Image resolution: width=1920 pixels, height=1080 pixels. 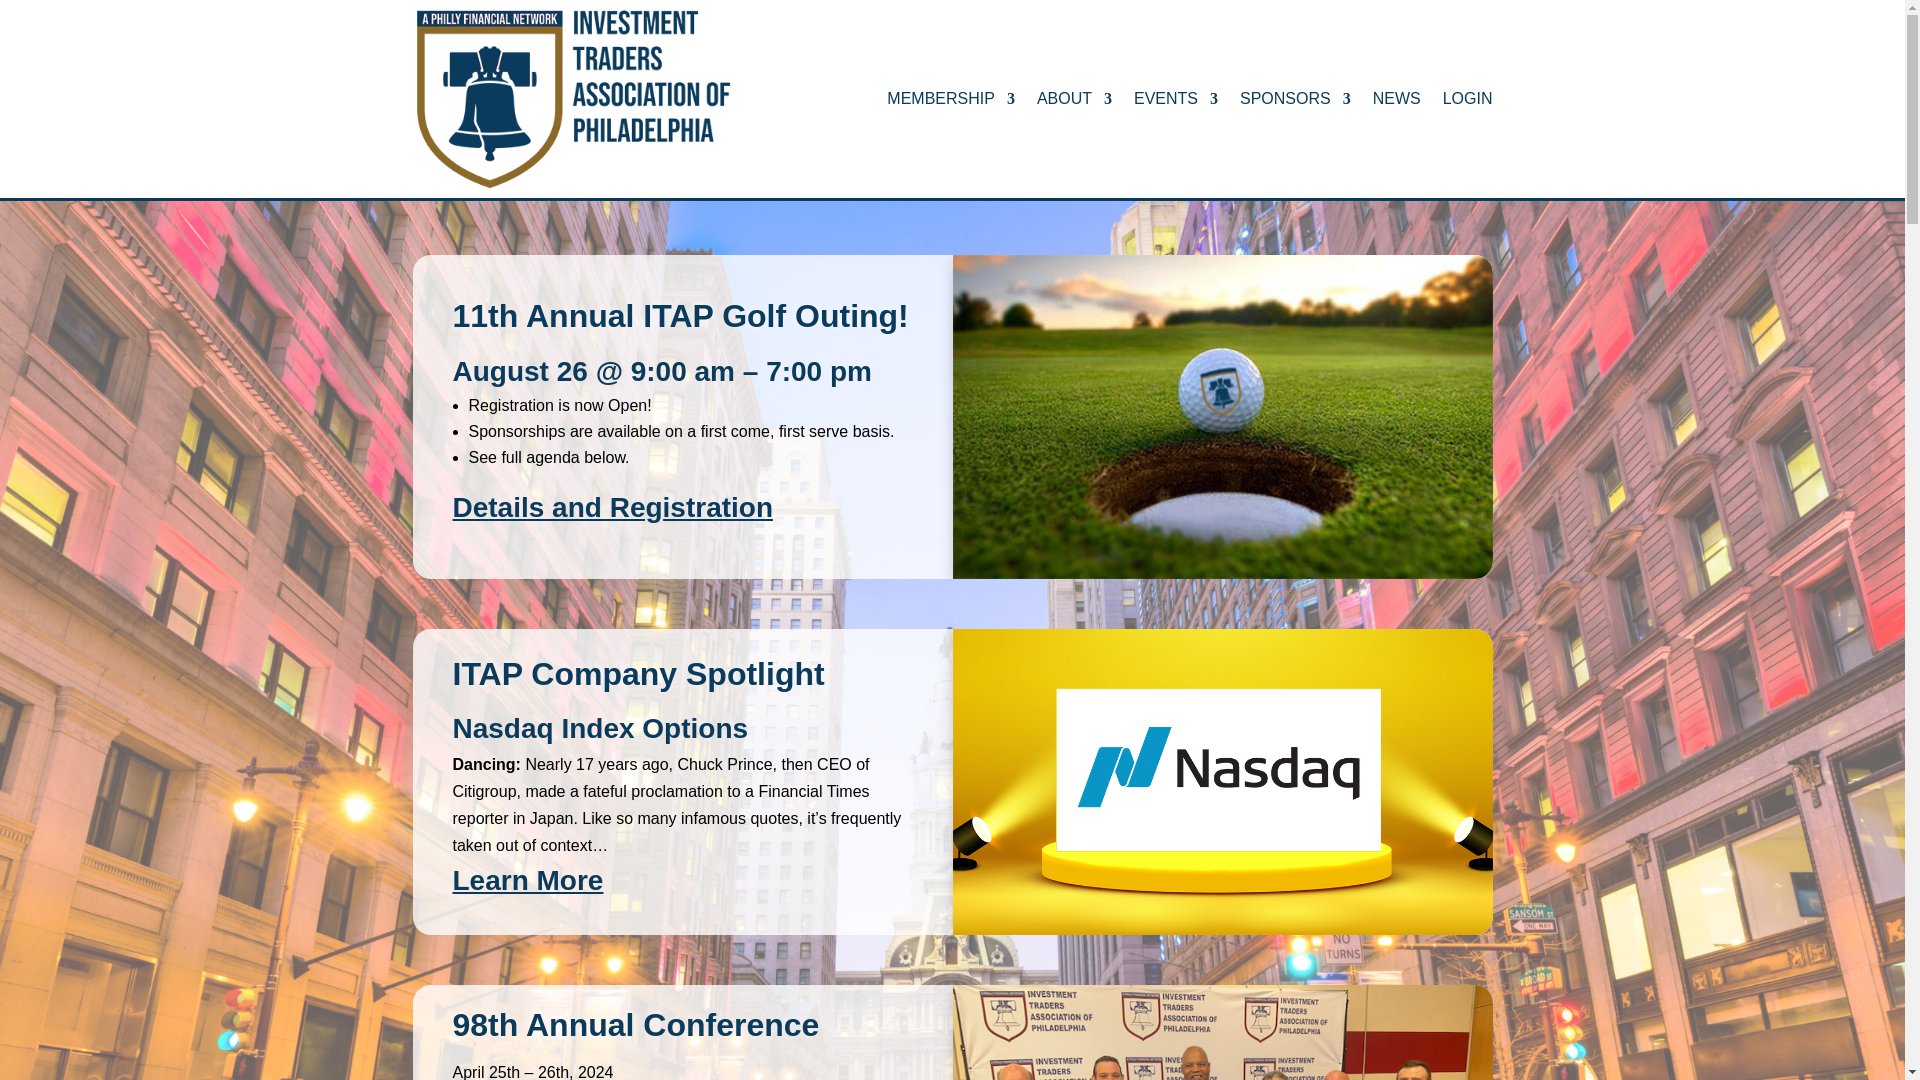 I want to click on ITAP-Golf-500, so click(x=1222, y=416).